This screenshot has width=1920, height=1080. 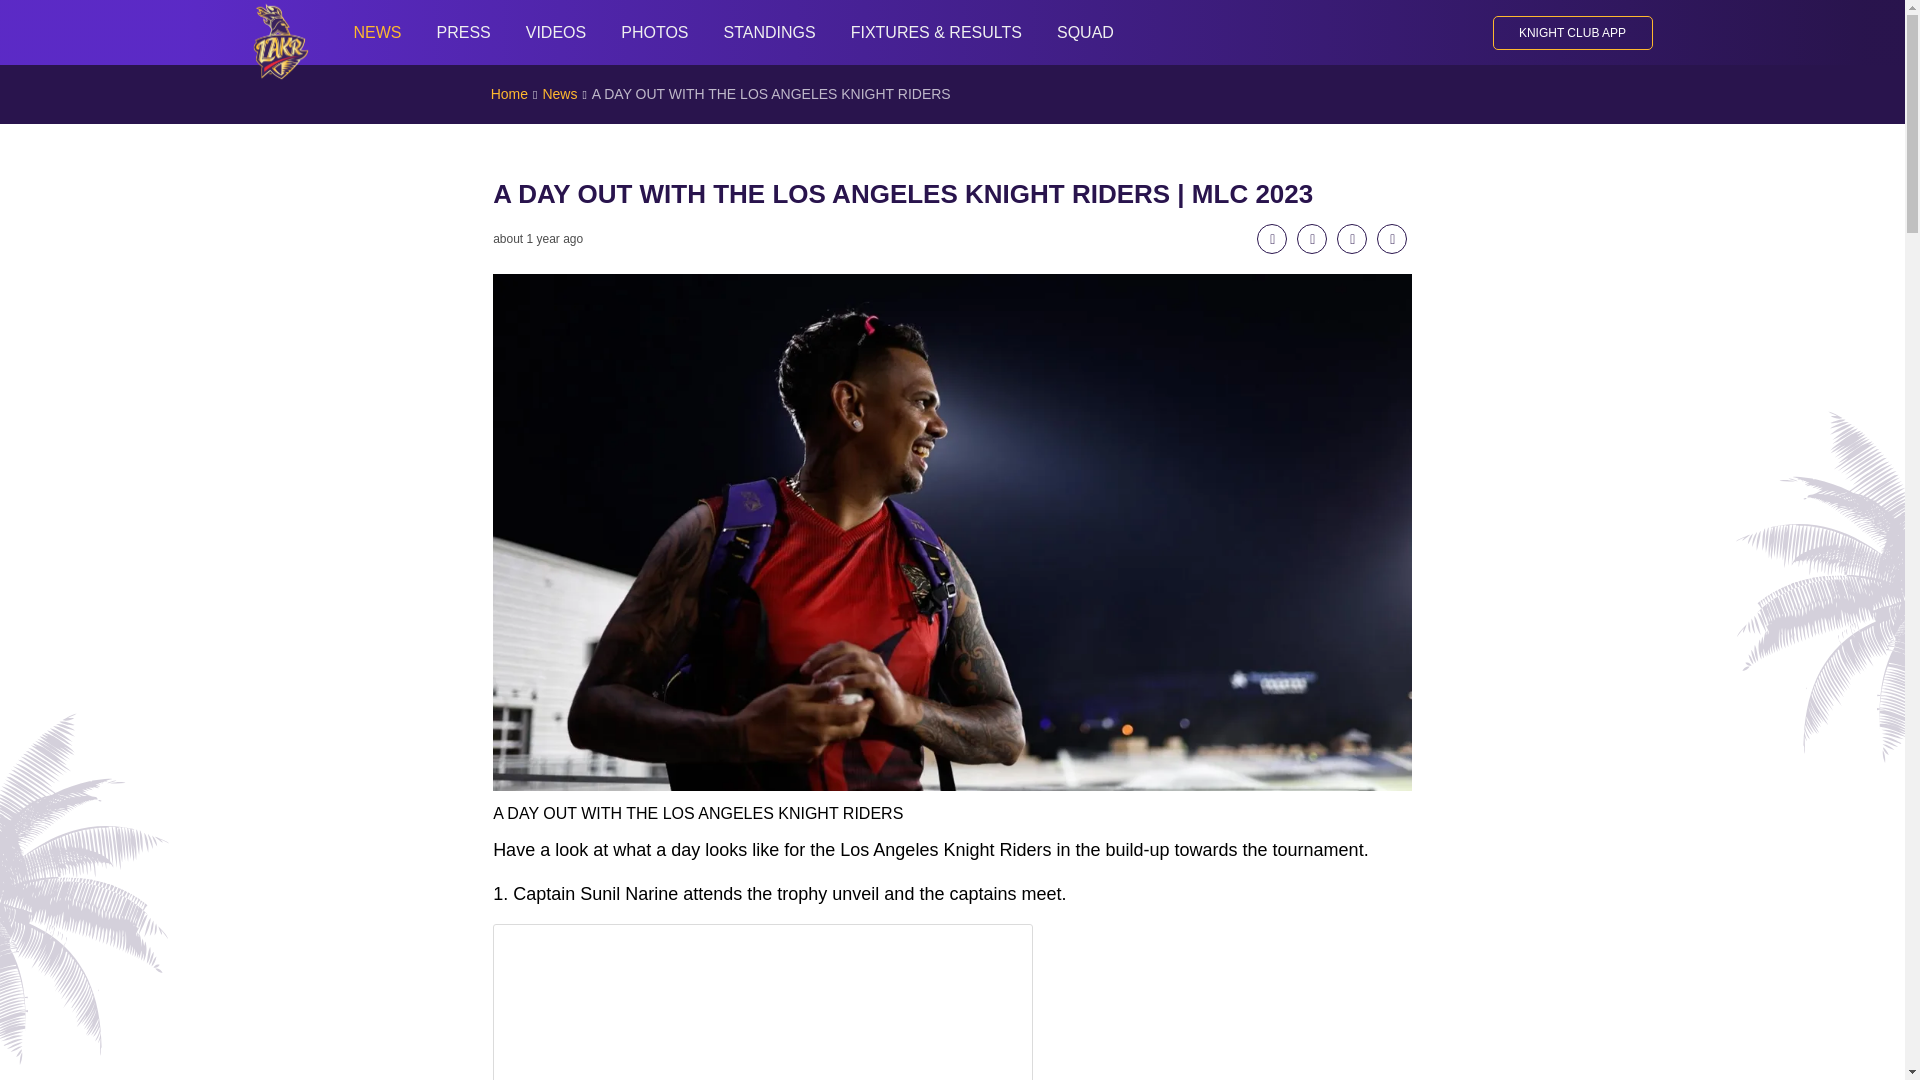 What do you see at coordinates (770, 32) in the screenshot?
I see `STANDINGS` at bounding box center [770, 32].